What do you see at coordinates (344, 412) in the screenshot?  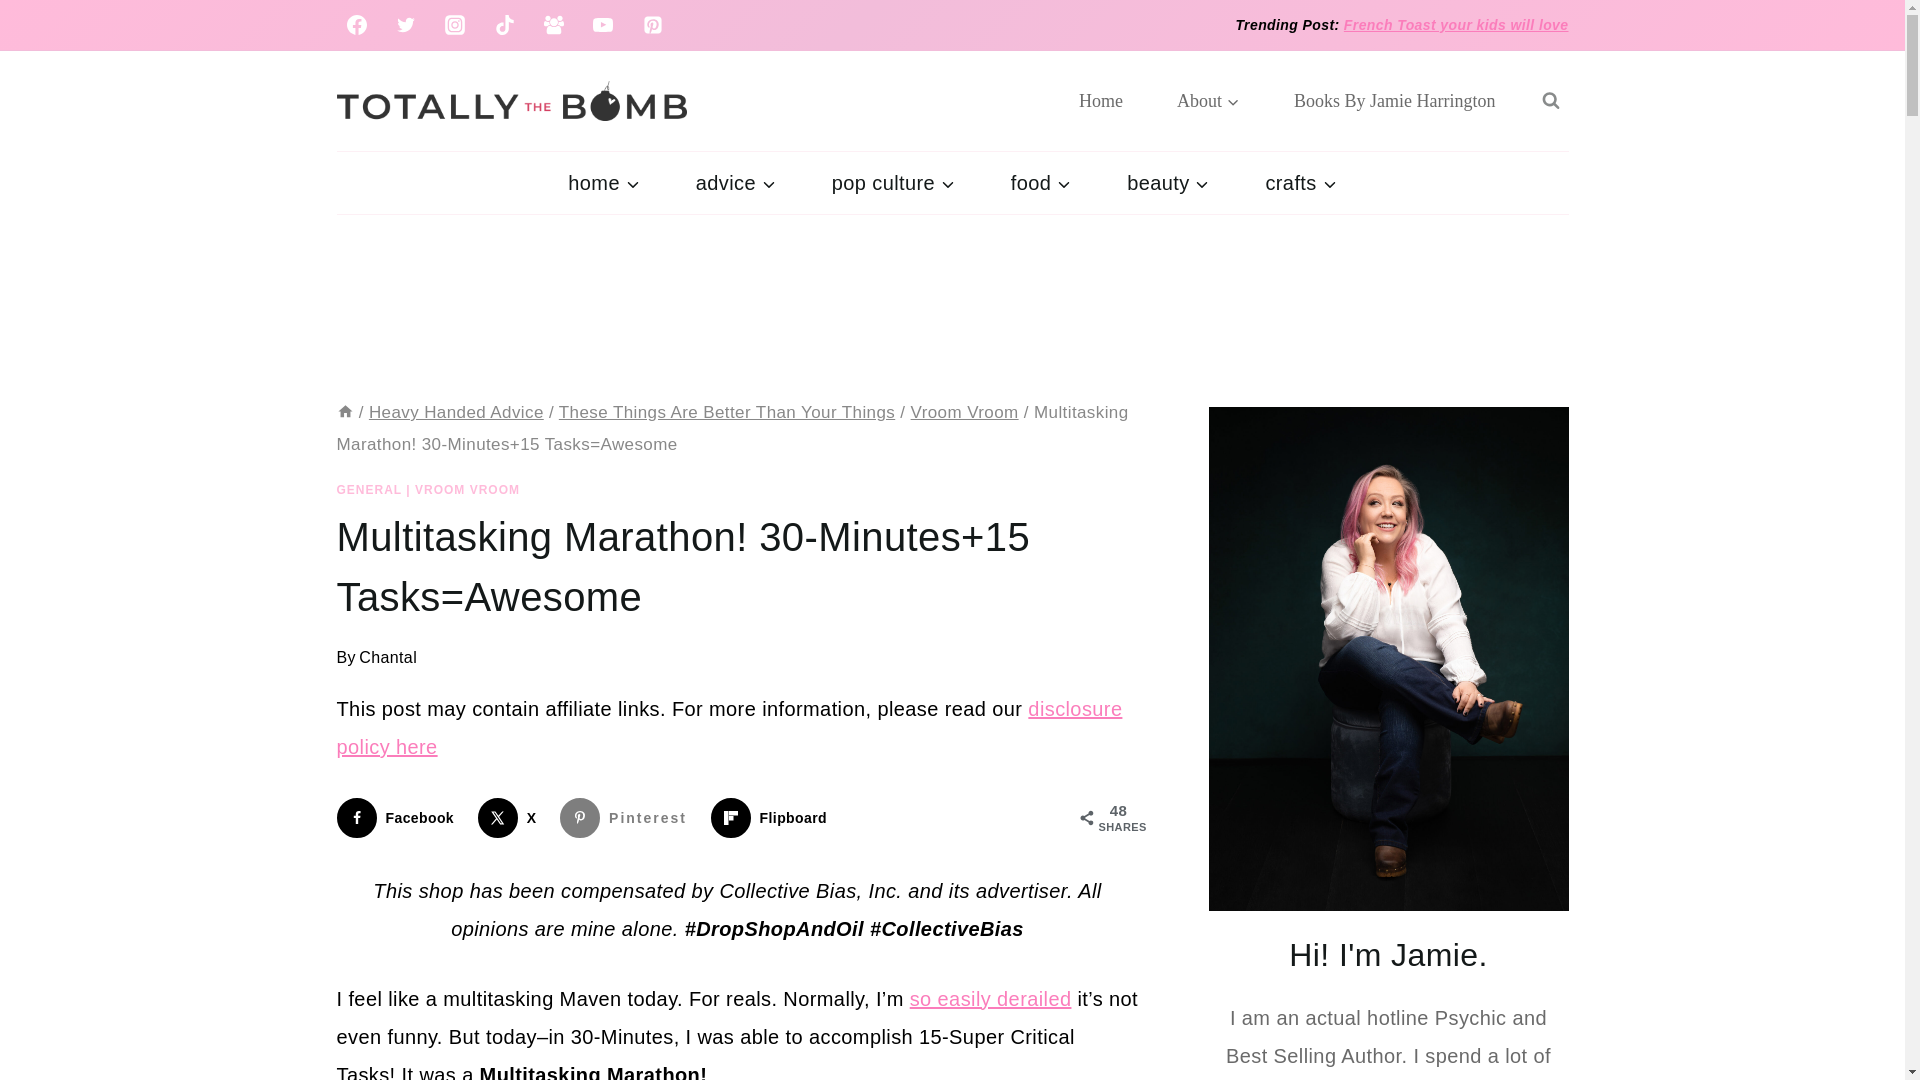 I see `Home` at bounding box center [344, 412].